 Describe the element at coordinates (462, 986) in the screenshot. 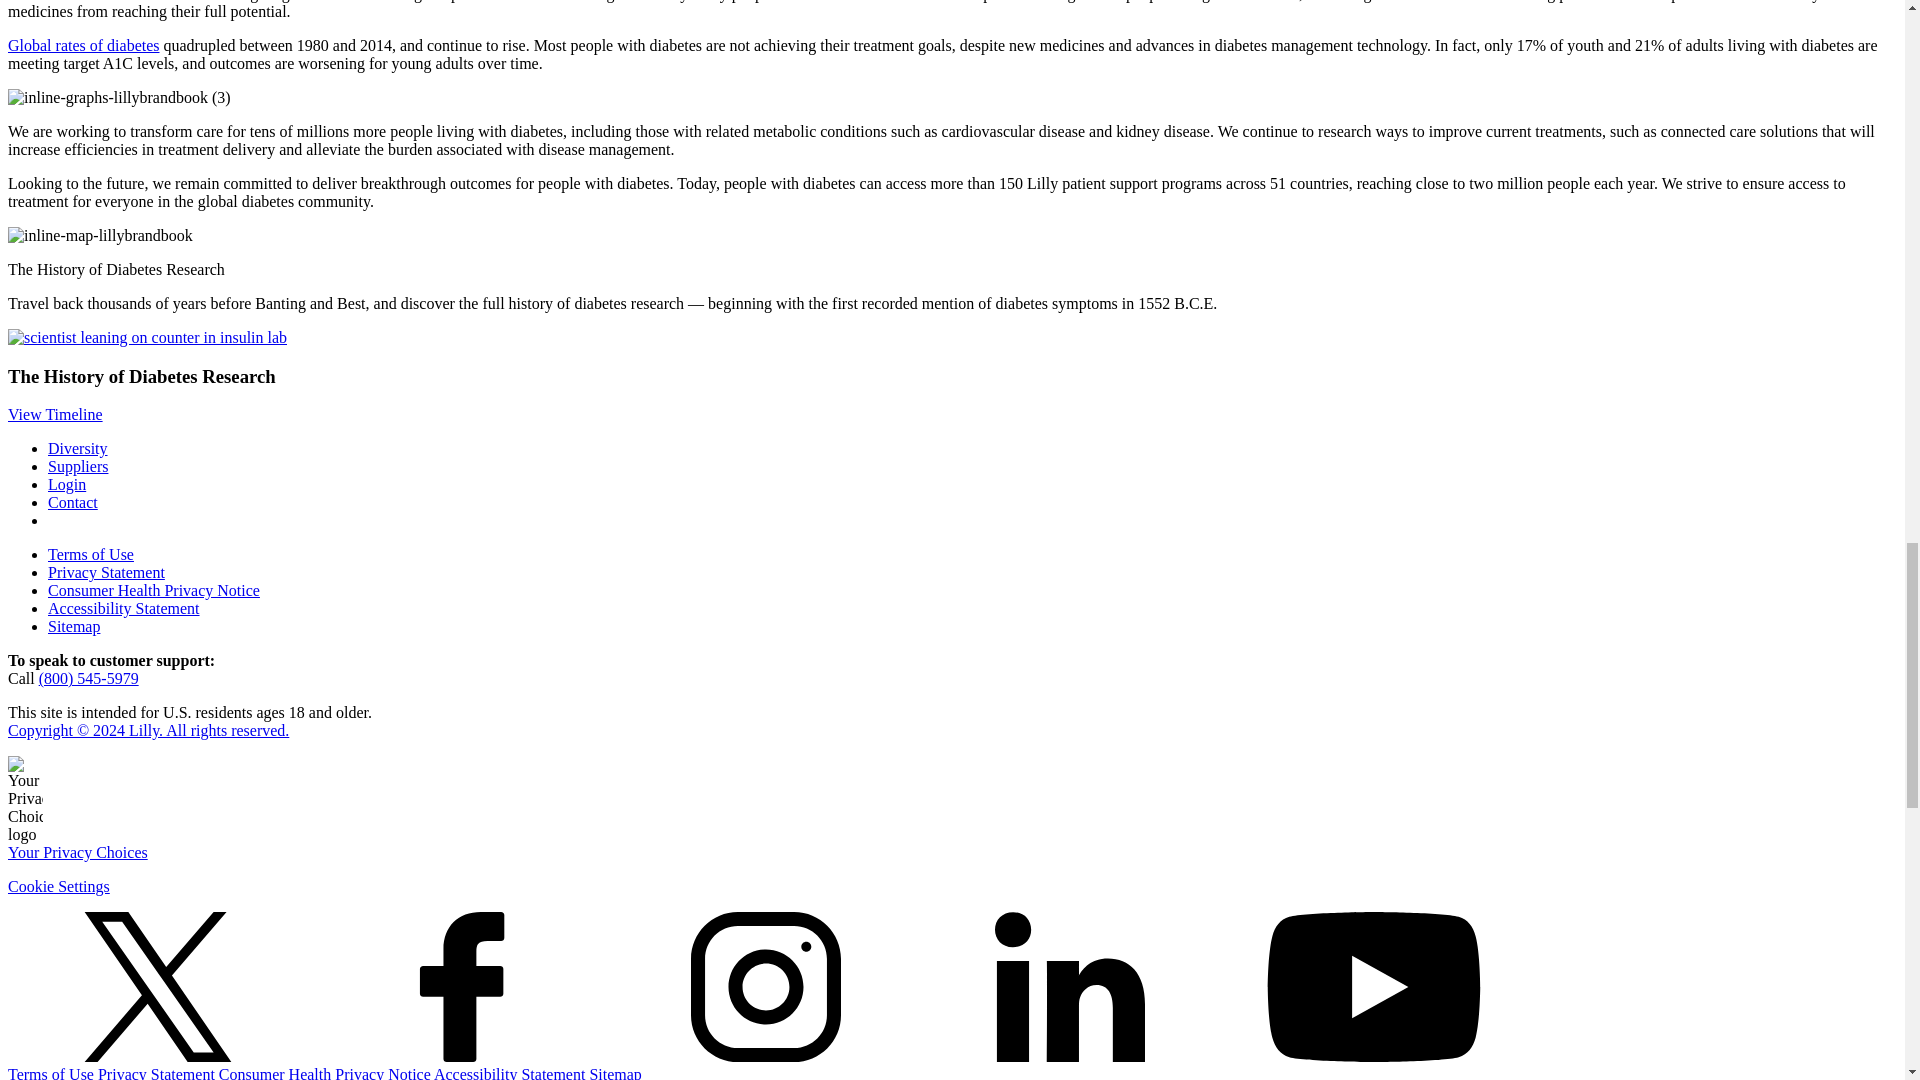

I see `Facebook` at that location.